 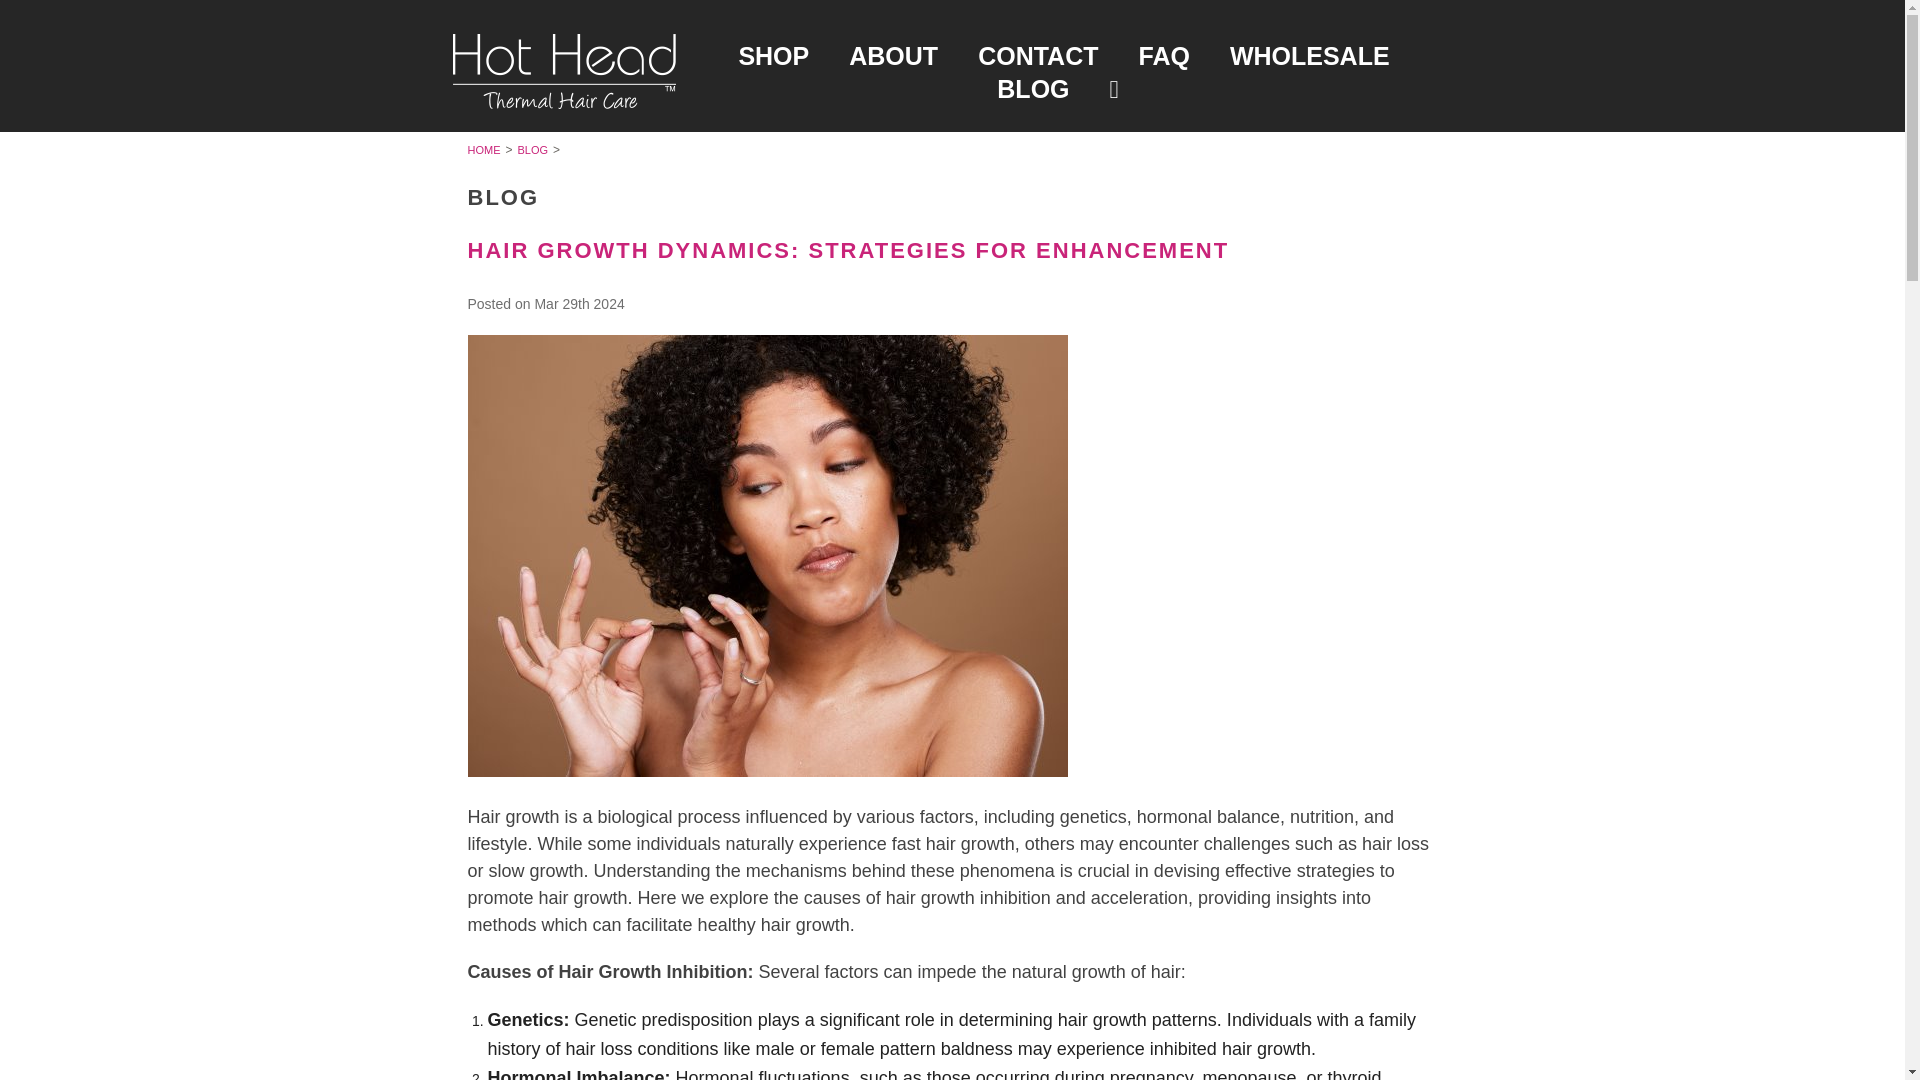 What do you see at coordinates (484, 149) in the screenshot?
I see `HOME` at bounding box center [484, 149].